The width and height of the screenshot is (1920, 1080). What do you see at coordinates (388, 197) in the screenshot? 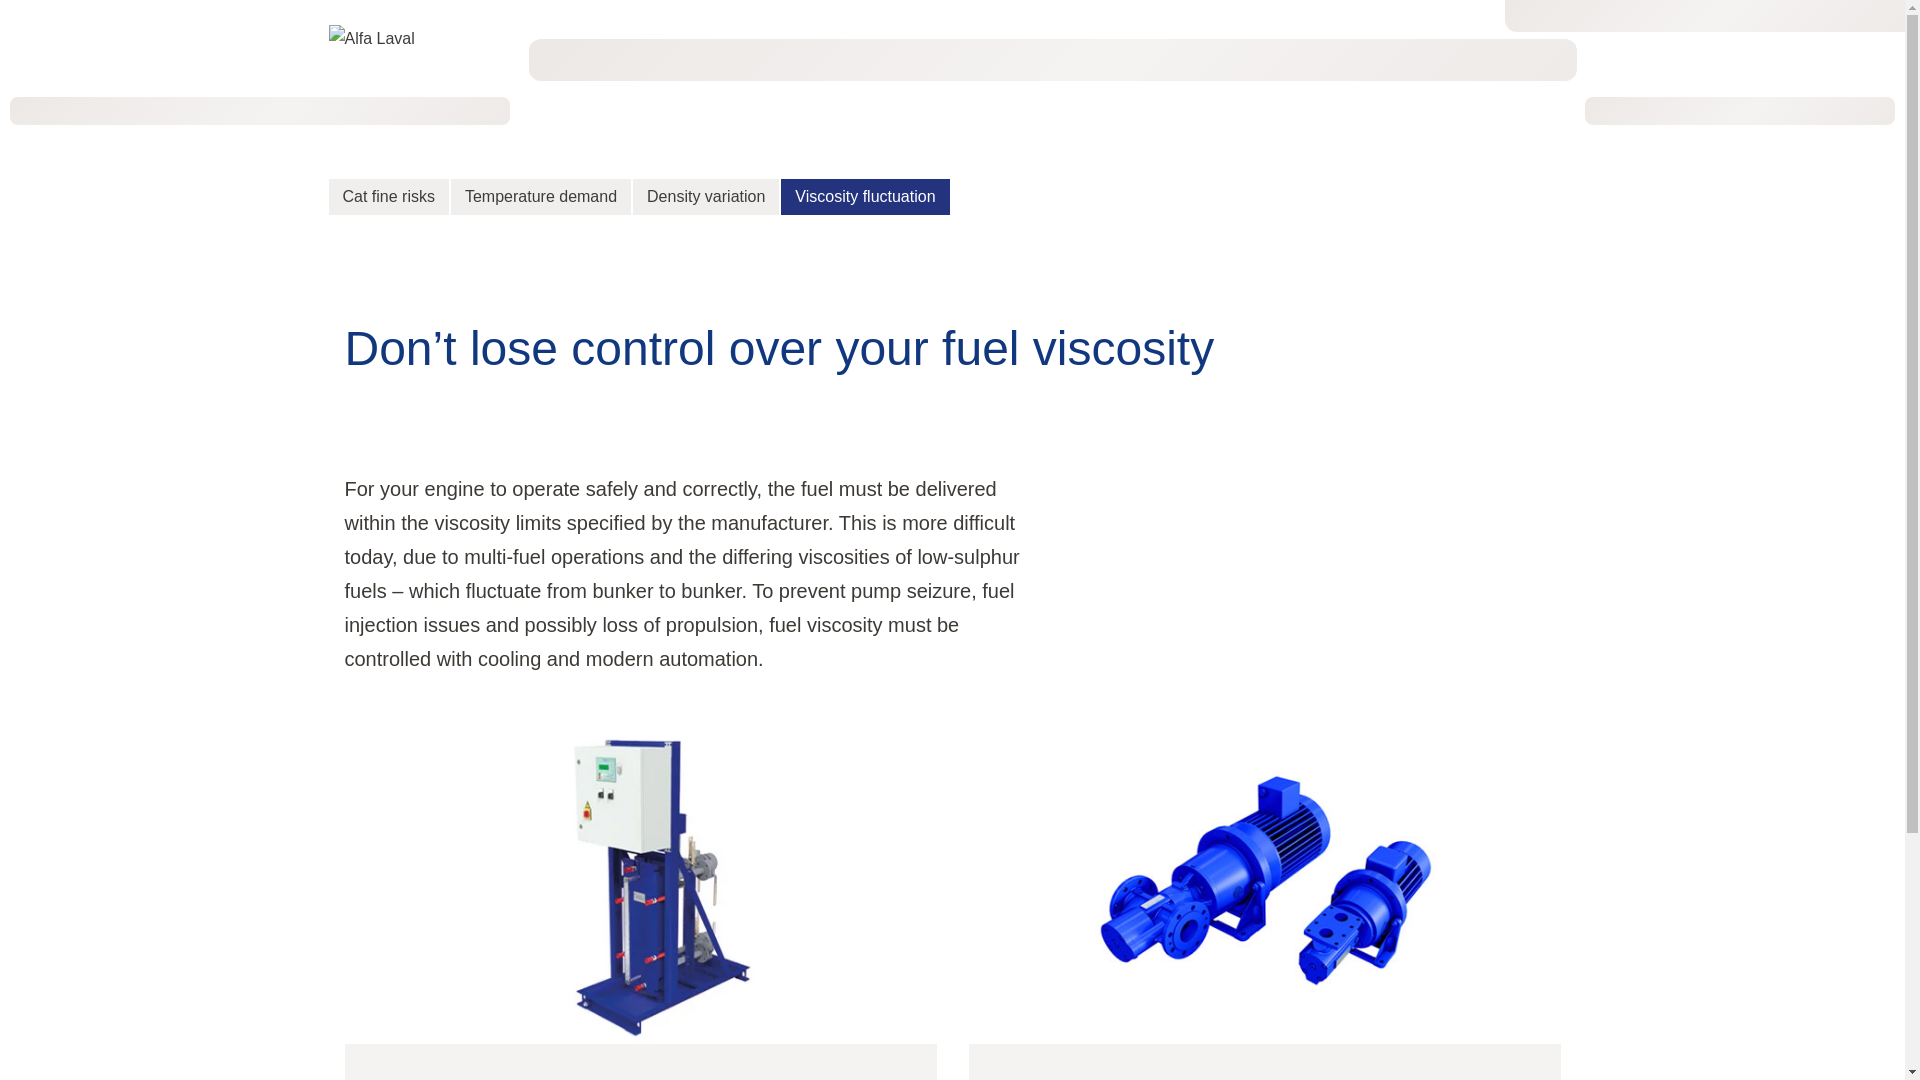
I see `Cat fine risks` at bounding box center [388, 197].